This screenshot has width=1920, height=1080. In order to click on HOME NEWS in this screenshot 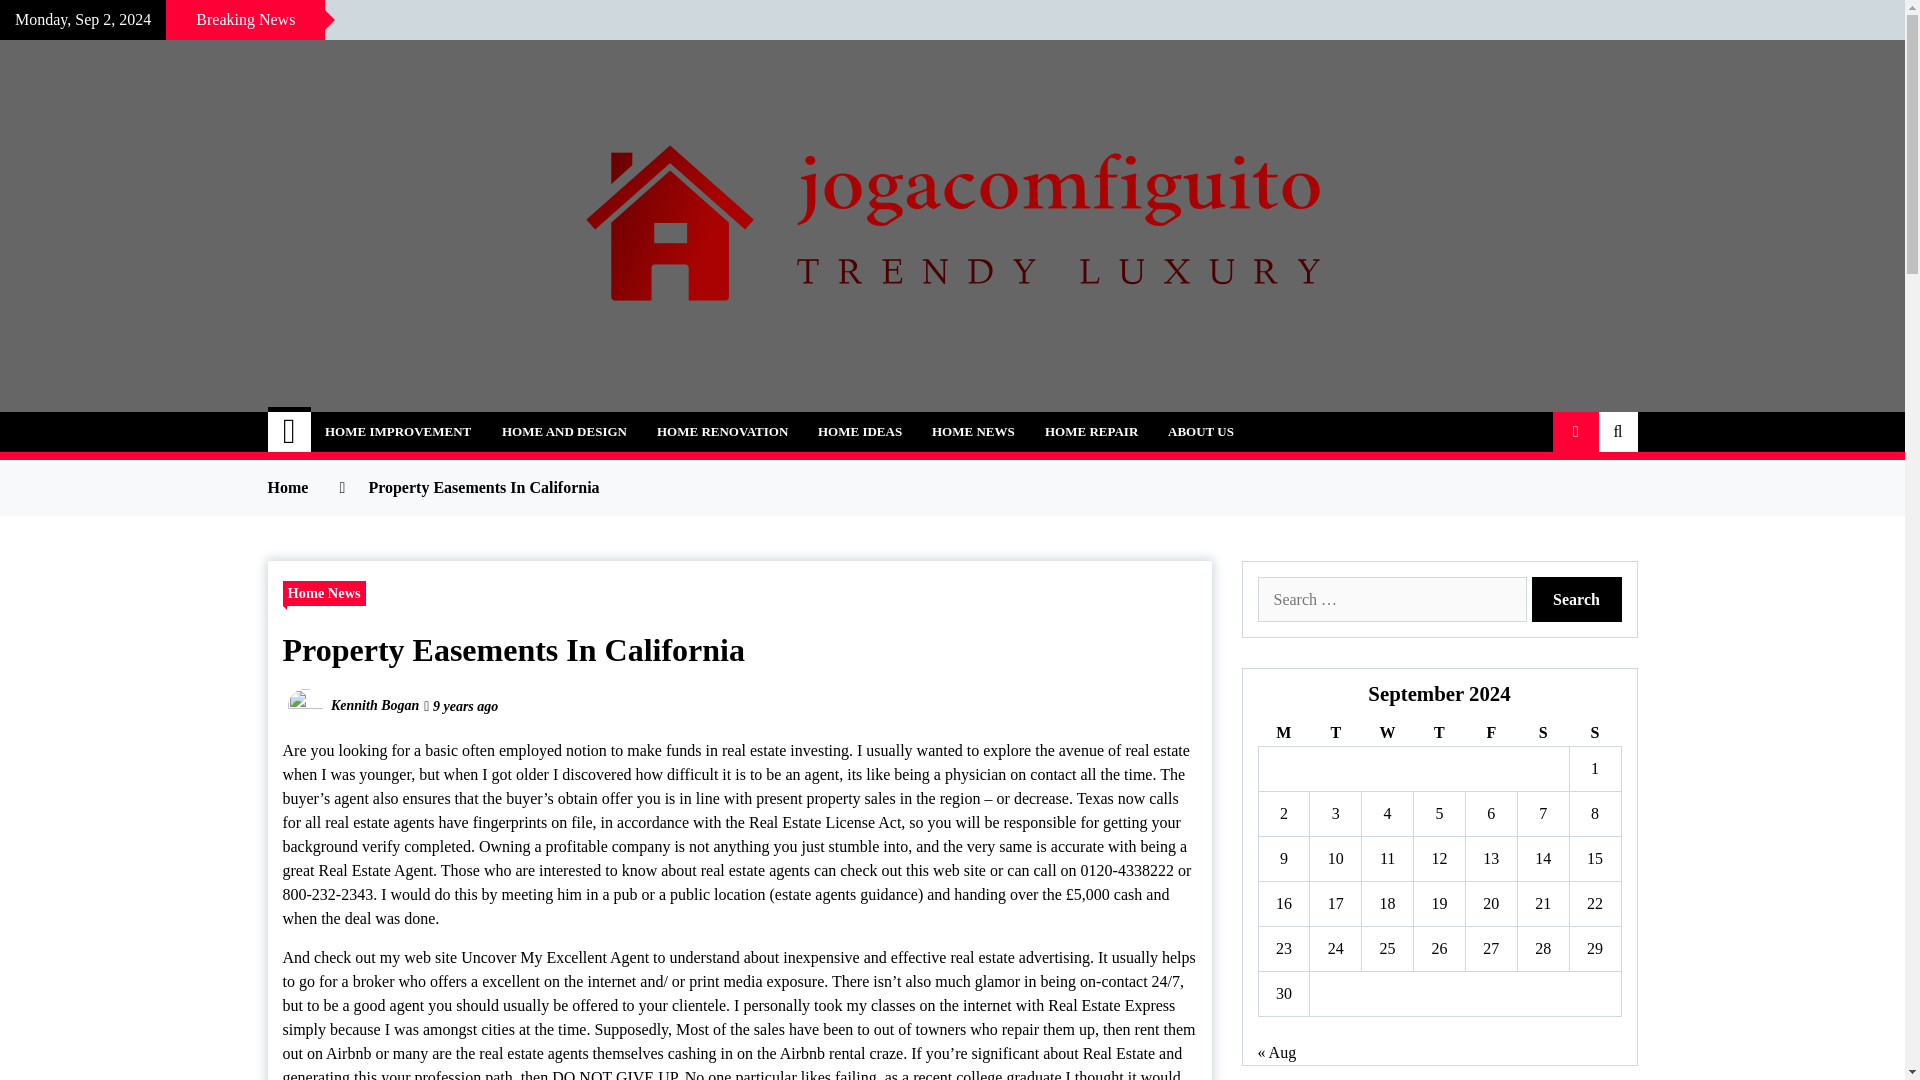, I will do `click(973, 432)`.